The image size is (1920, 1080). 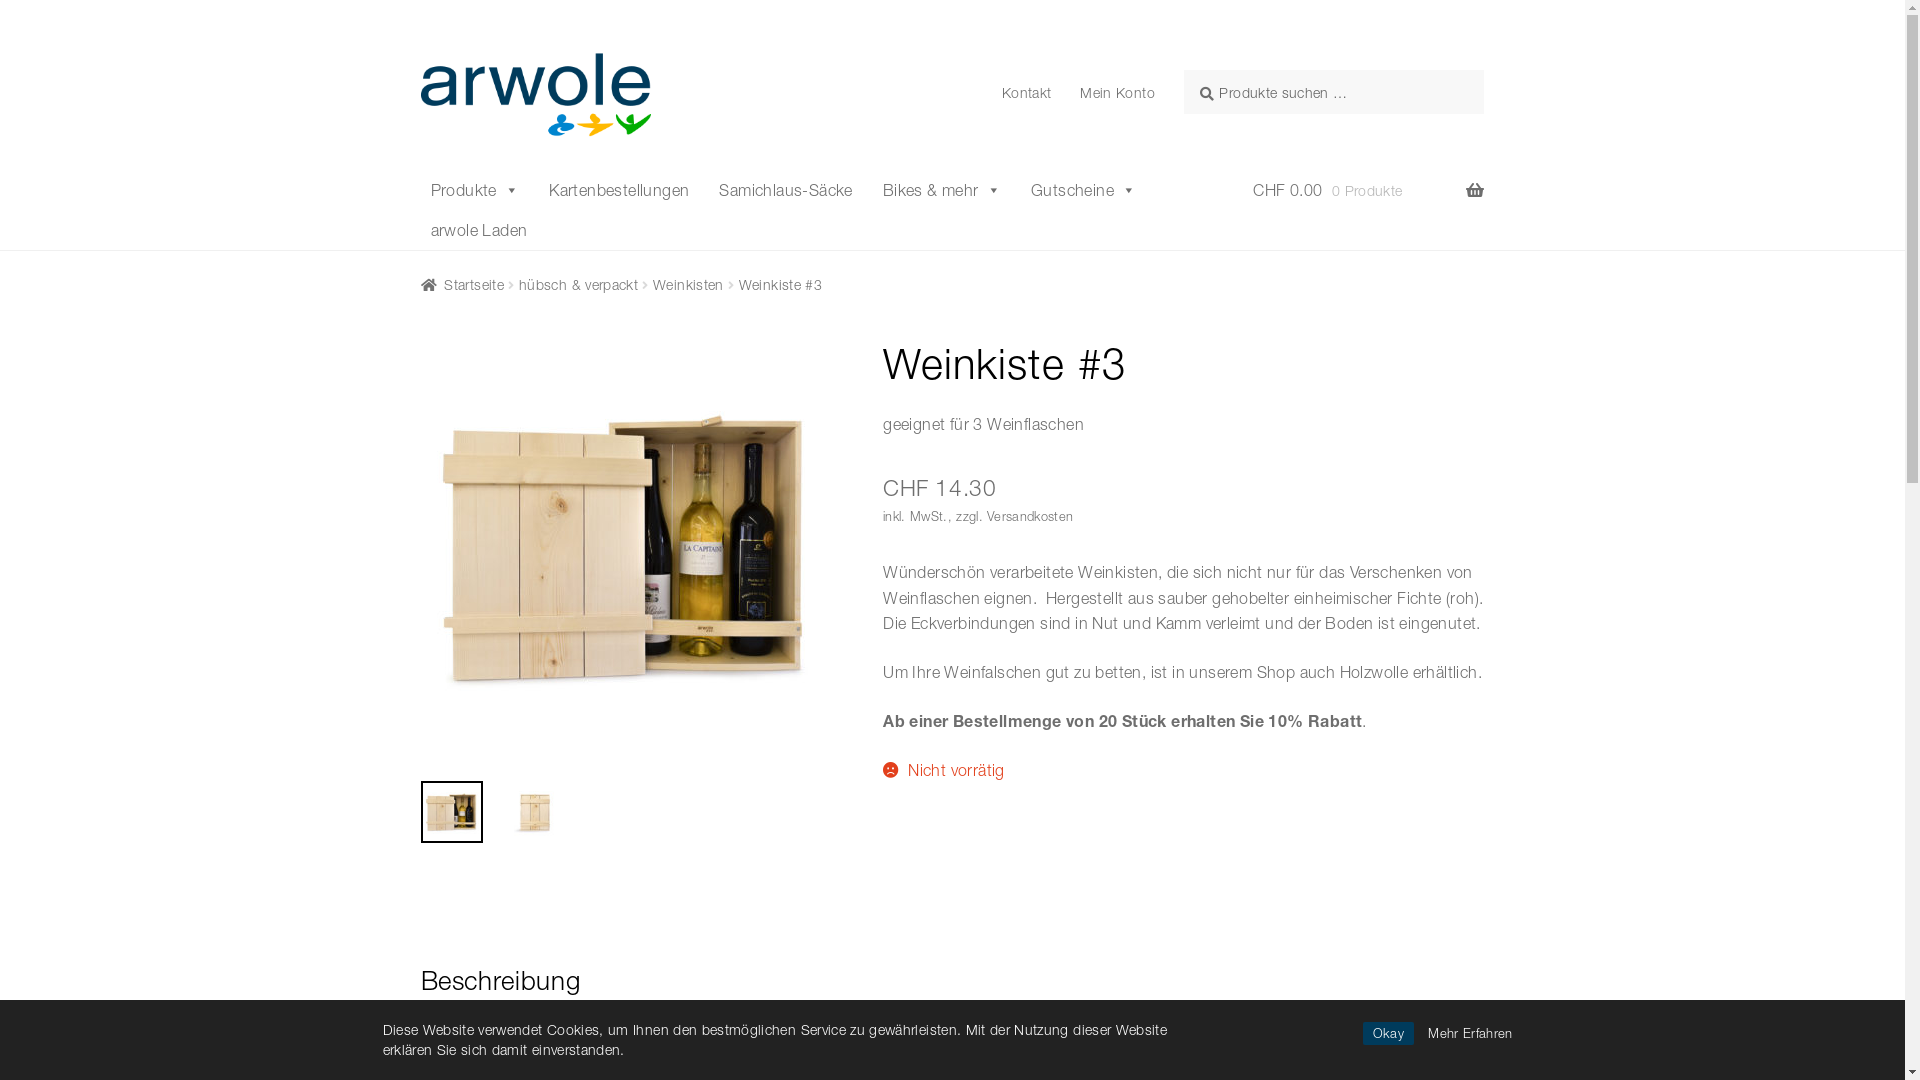 What do you see at coordinates (1084, 190) in the screenshot?
I see `Gutscheine` at bounding box center [1084, 190].